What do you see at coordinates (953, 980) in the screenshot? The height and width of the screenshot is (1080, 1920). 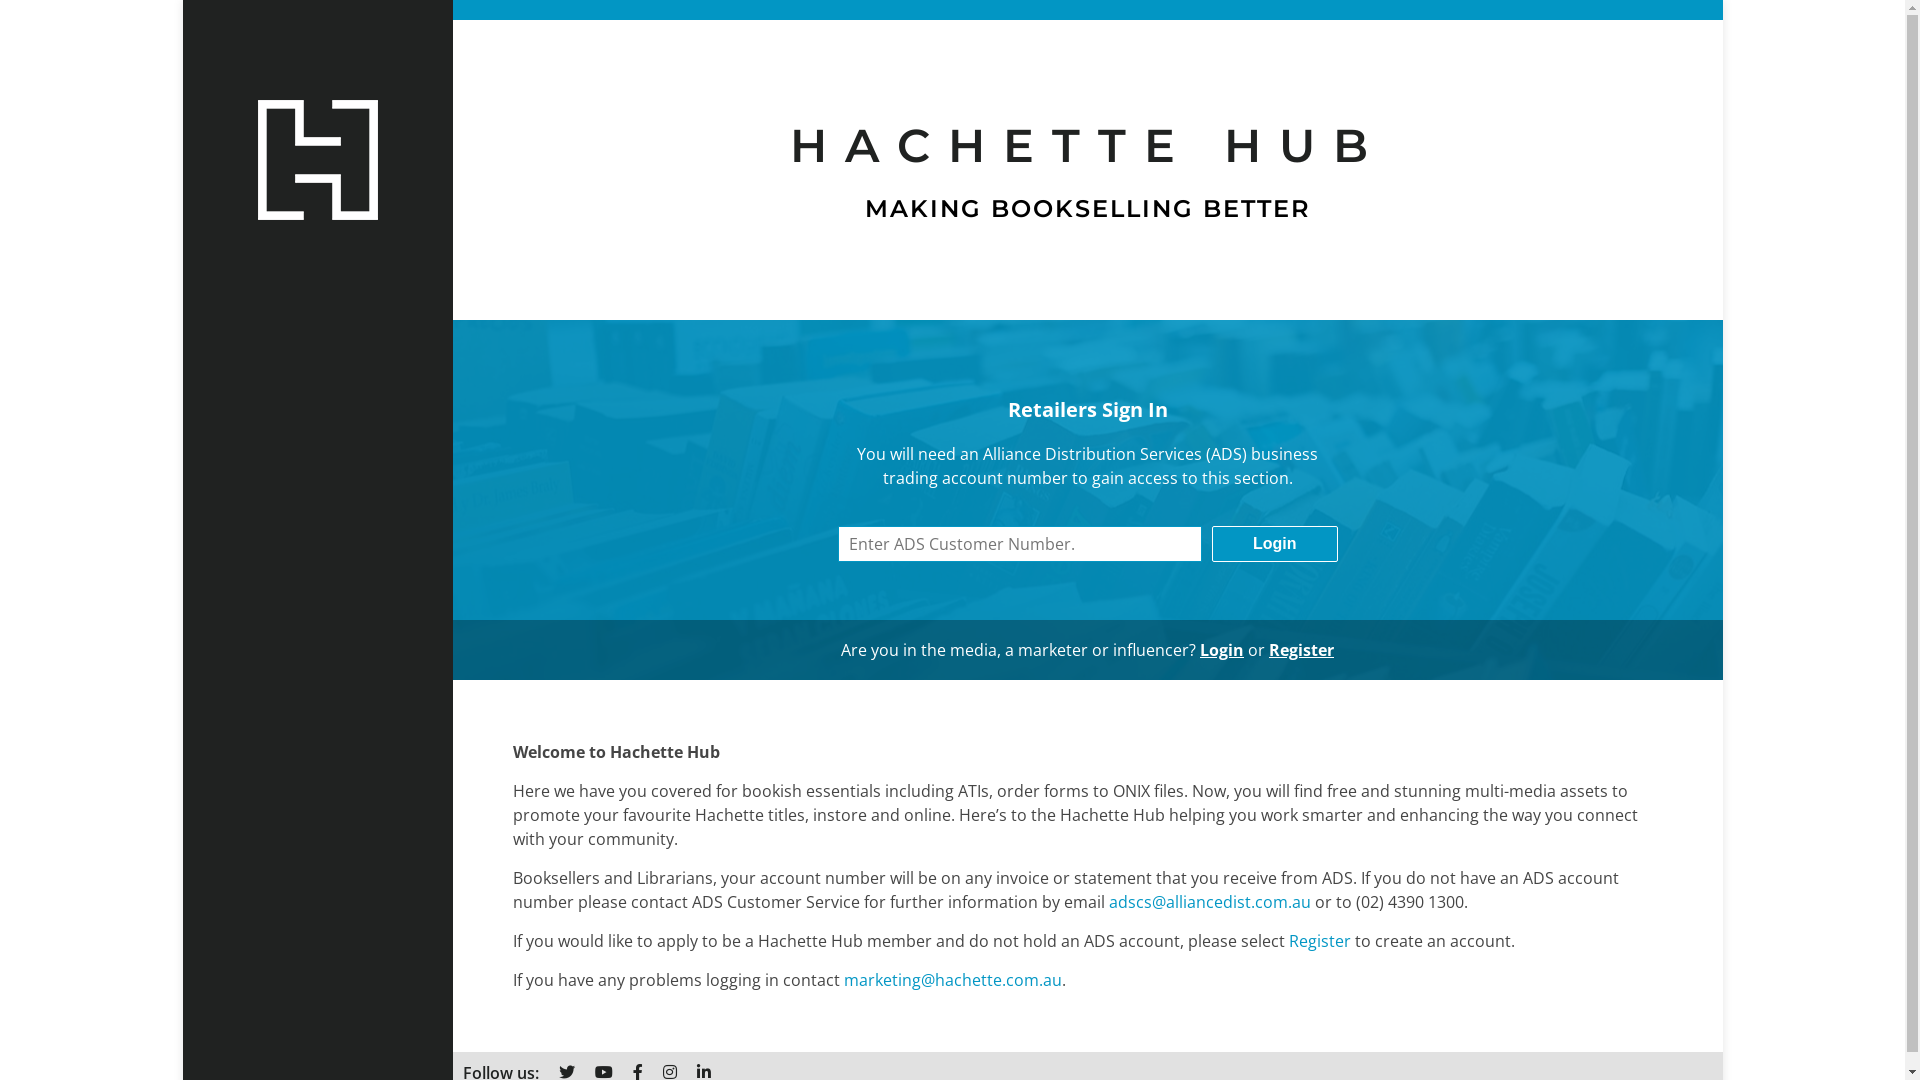 I see `marketing@hachette.com.au` at bounding box center [953, 980].